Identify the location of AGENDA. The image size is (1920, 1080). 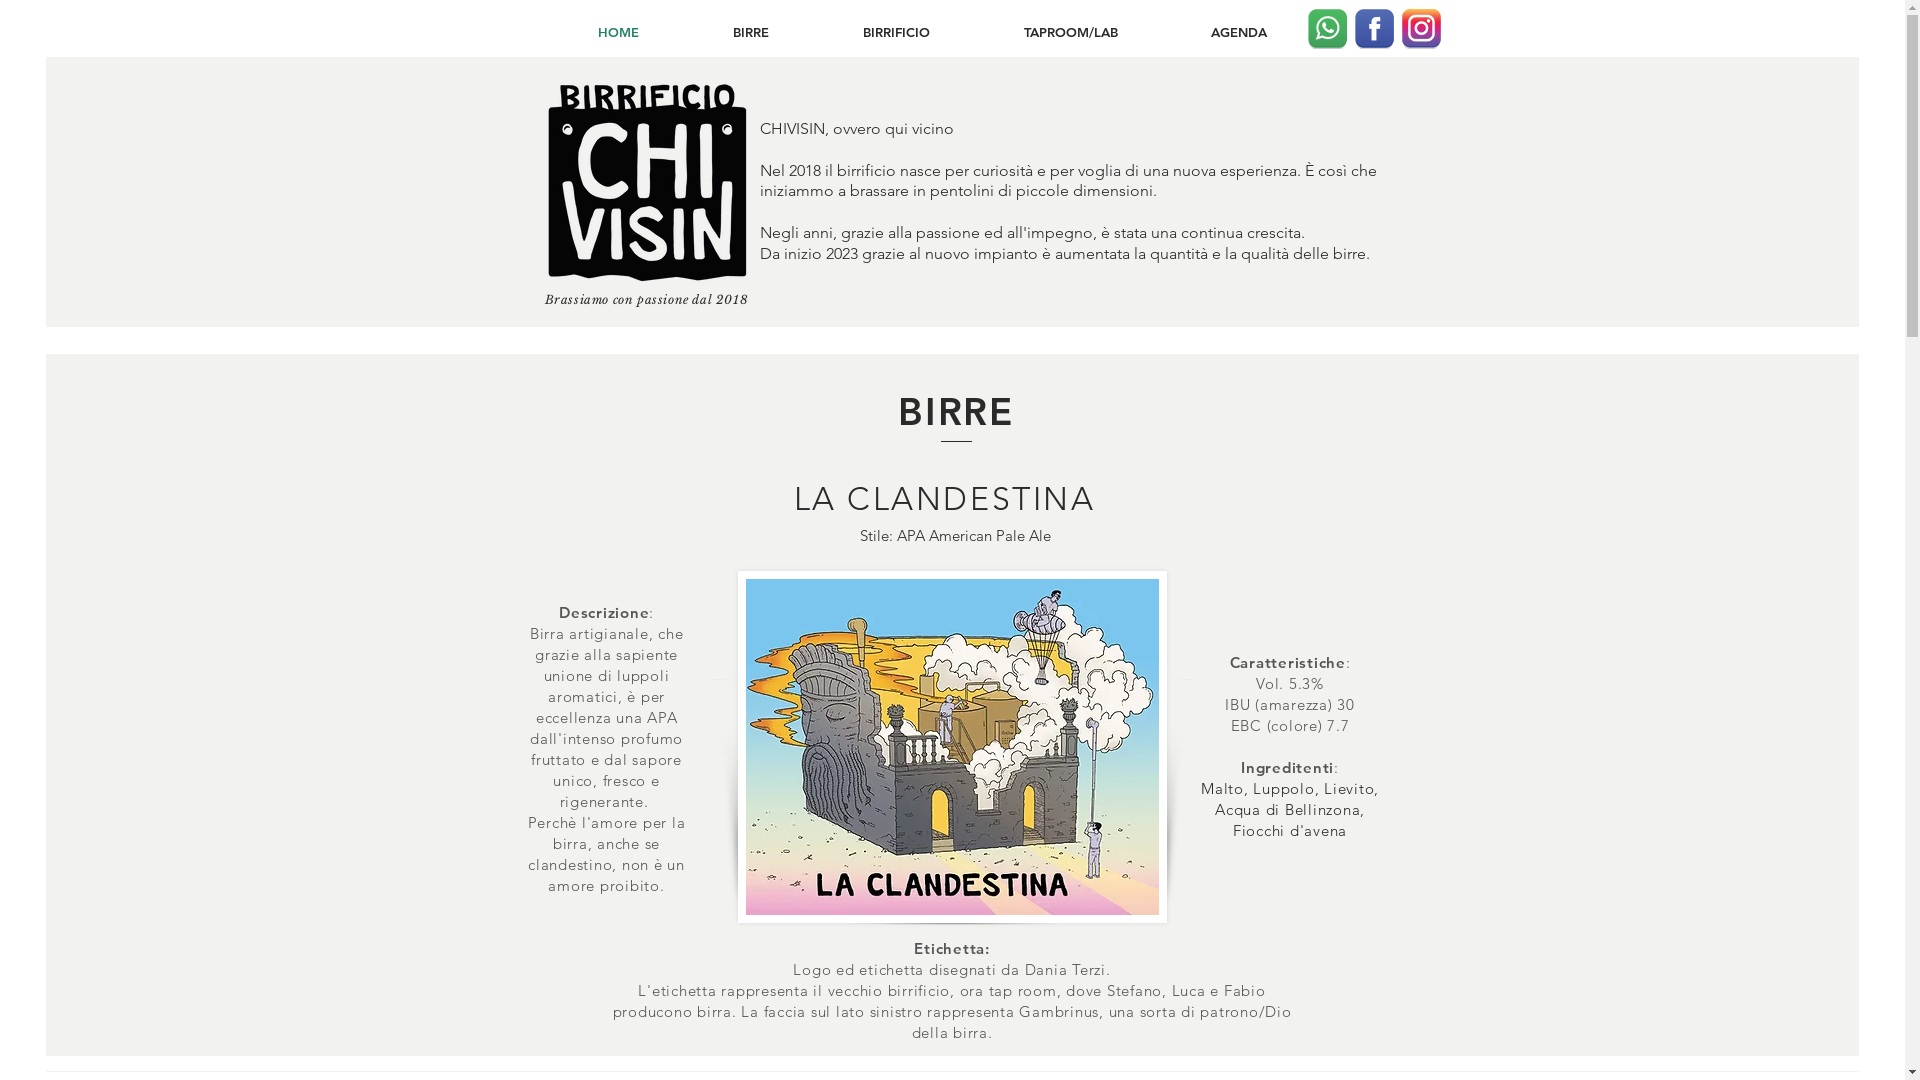
(1238, 32).